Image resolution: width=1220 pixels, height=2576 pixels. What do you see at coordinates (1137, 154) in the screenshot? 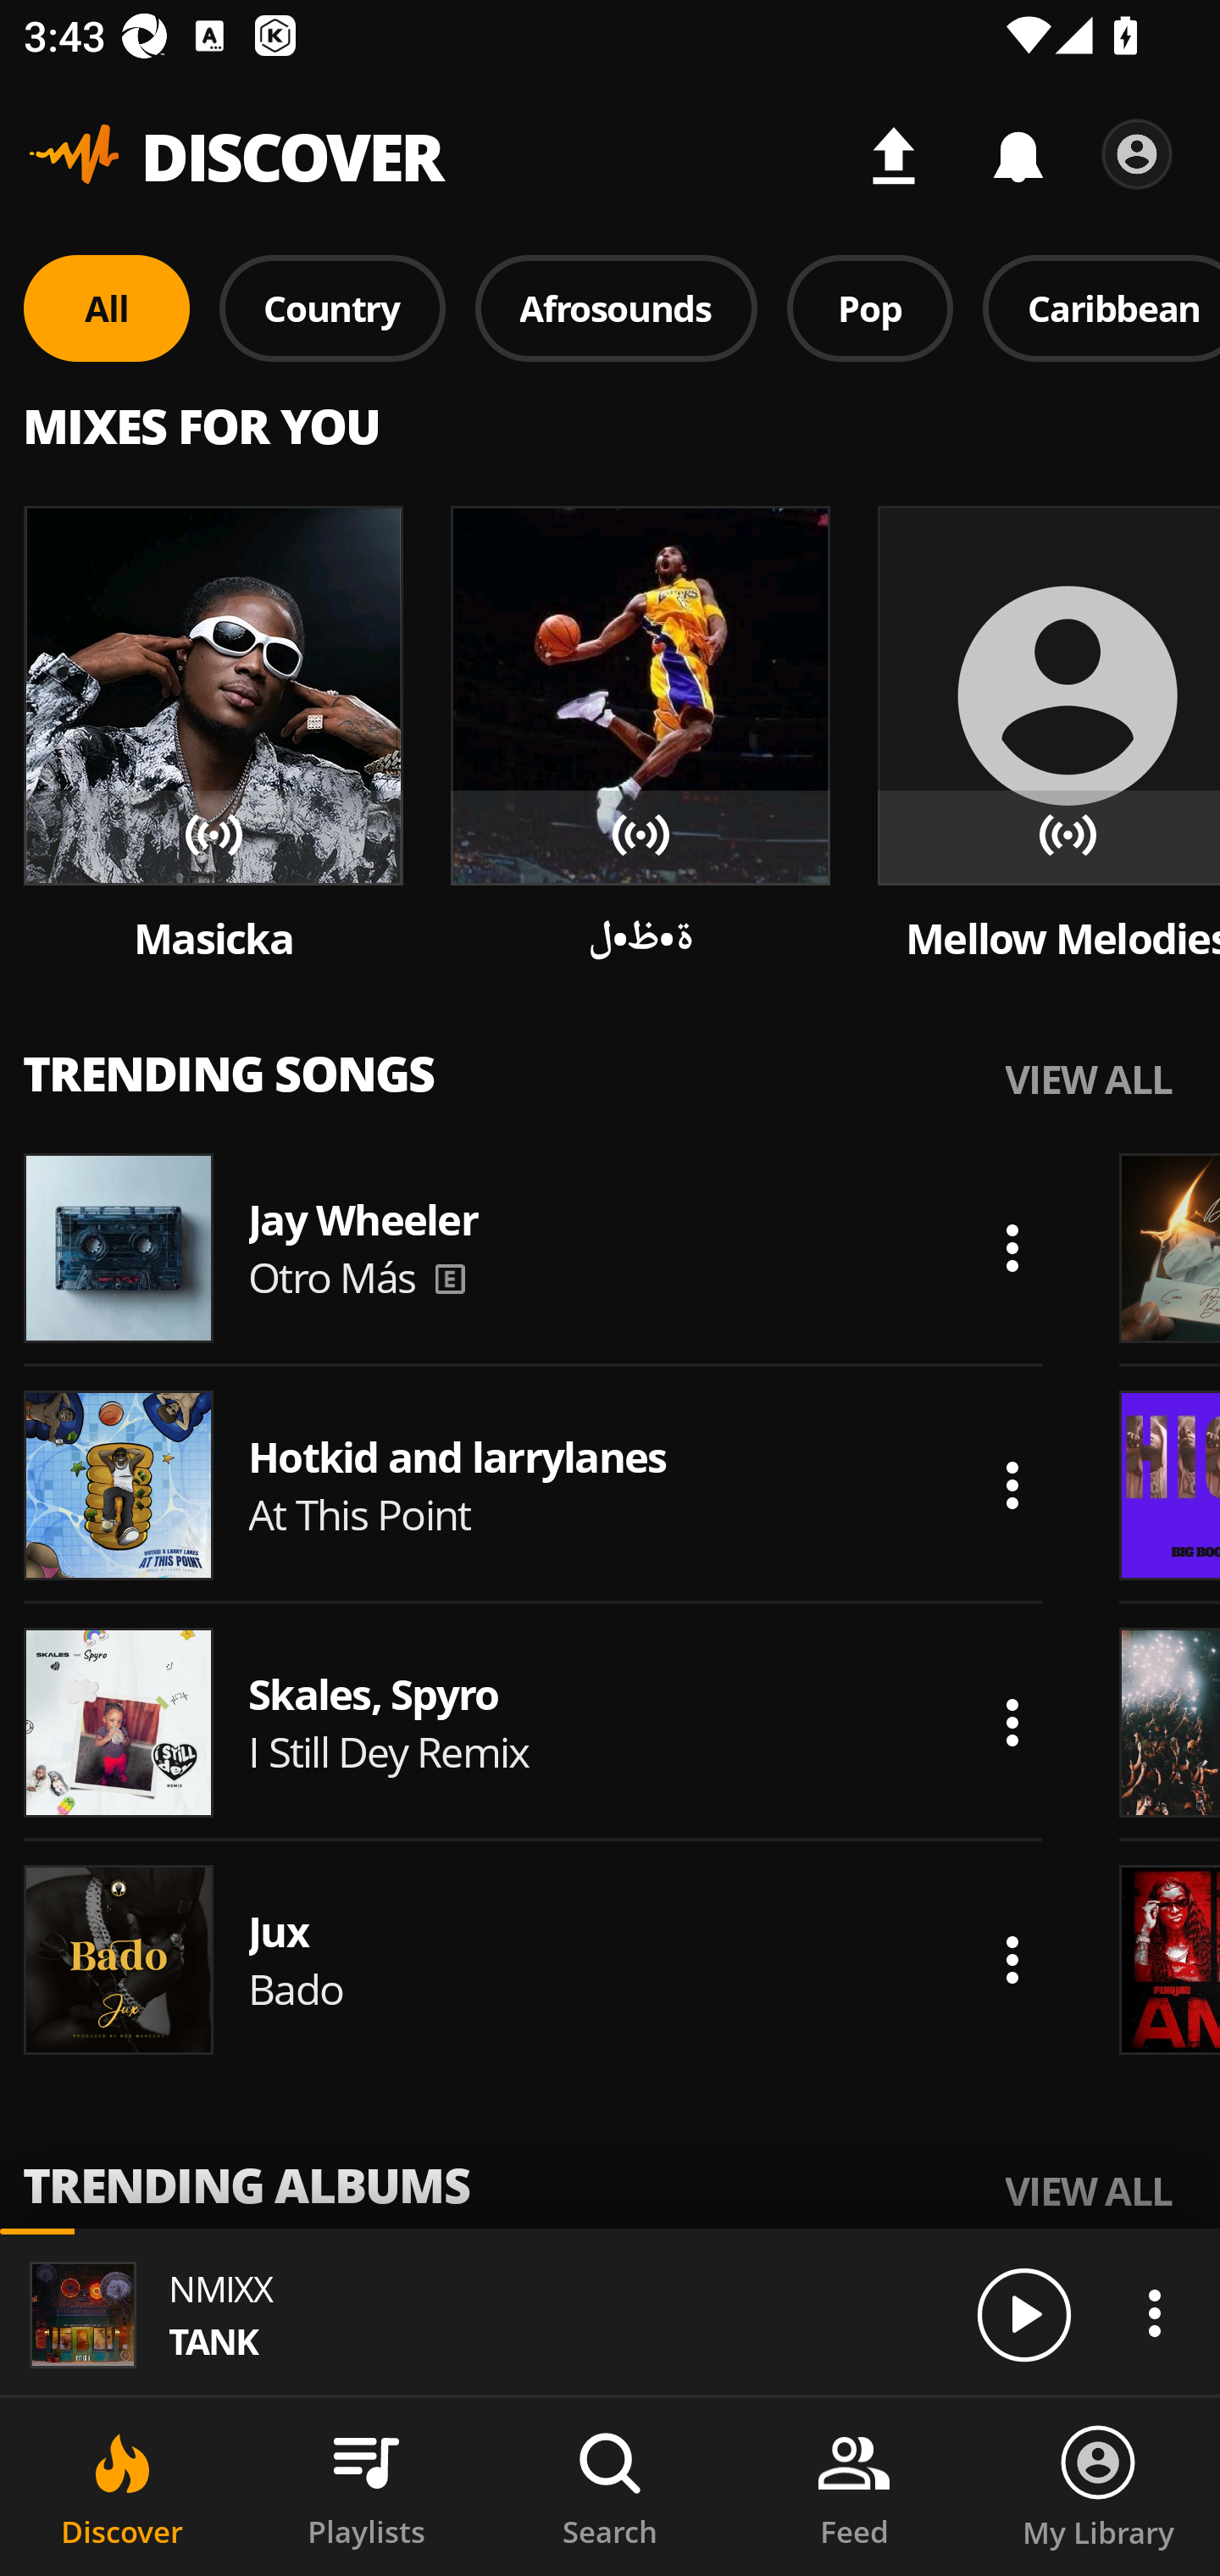
I see `Settings` at bounding box center [1137, 154].